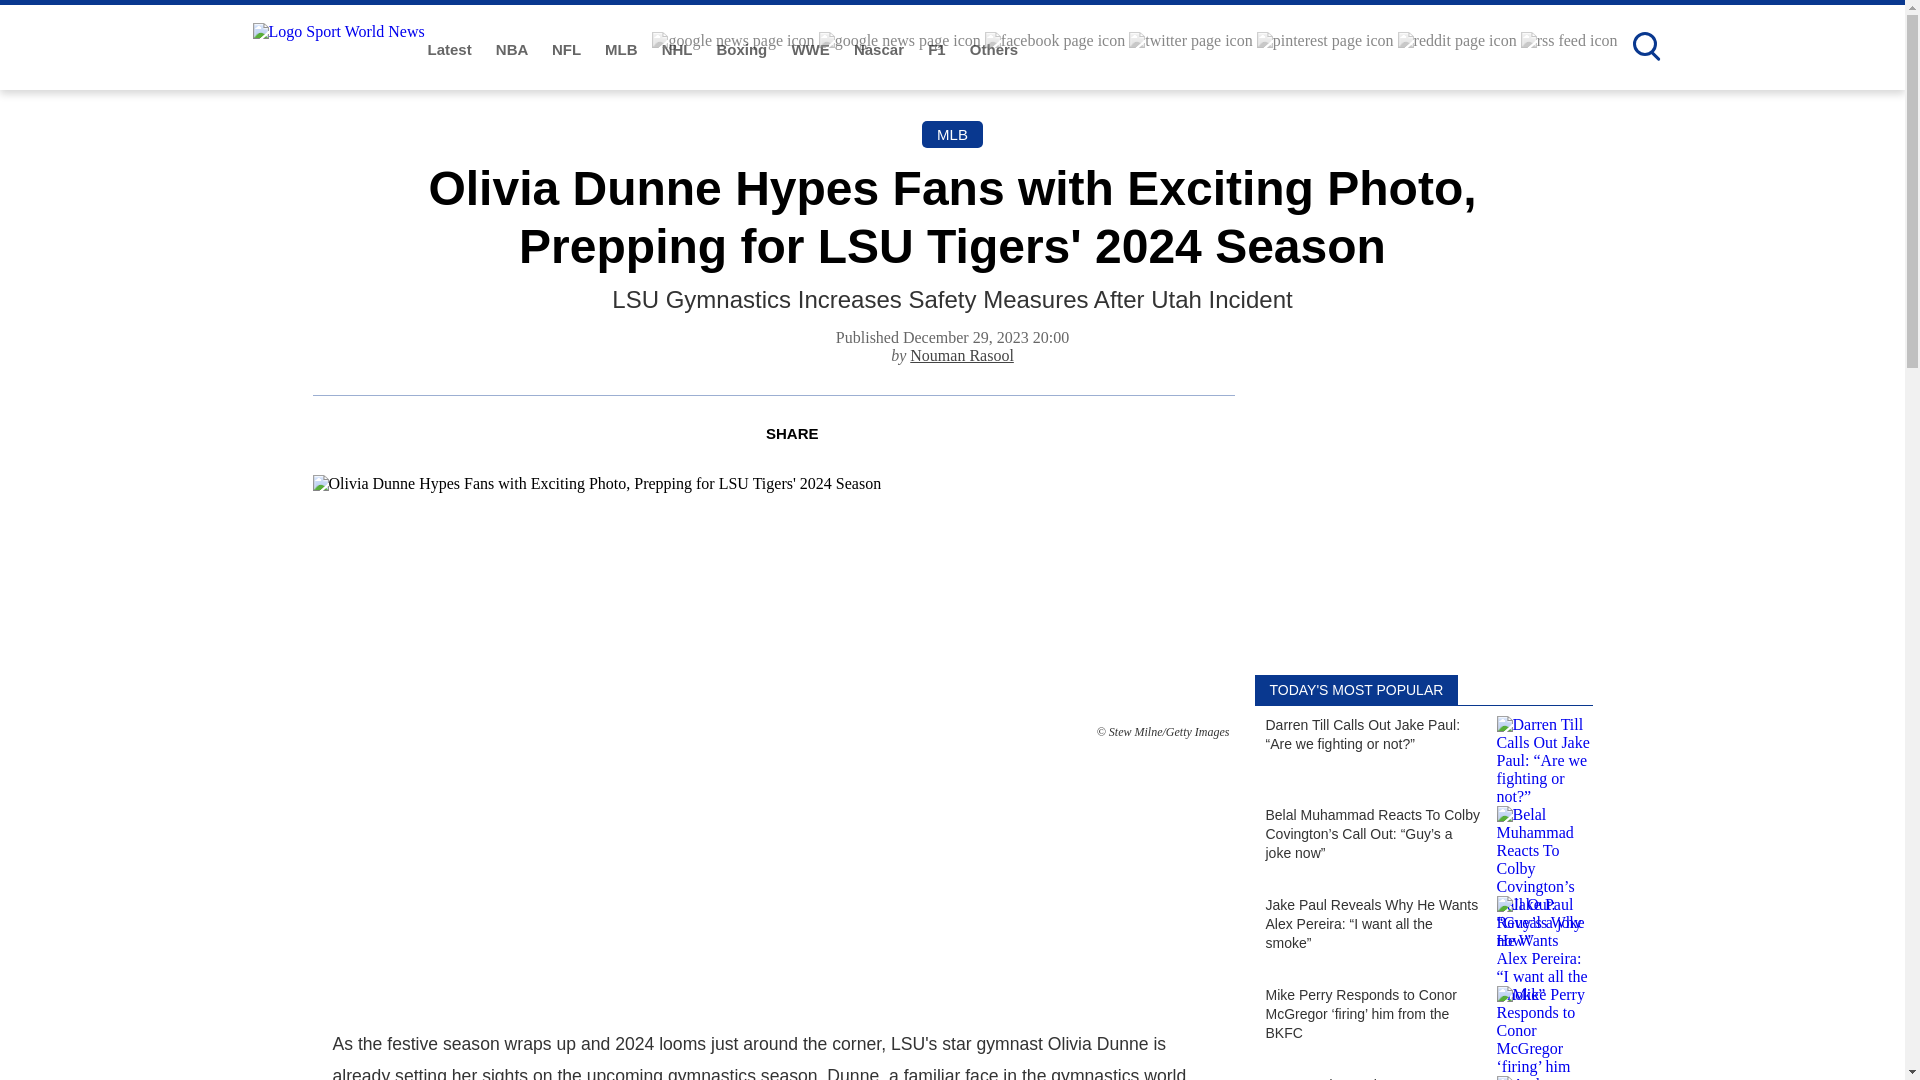 Image resolution: width=1920 pixels, height=1080 pixels. I want to click on Latest, so click(452, 50).